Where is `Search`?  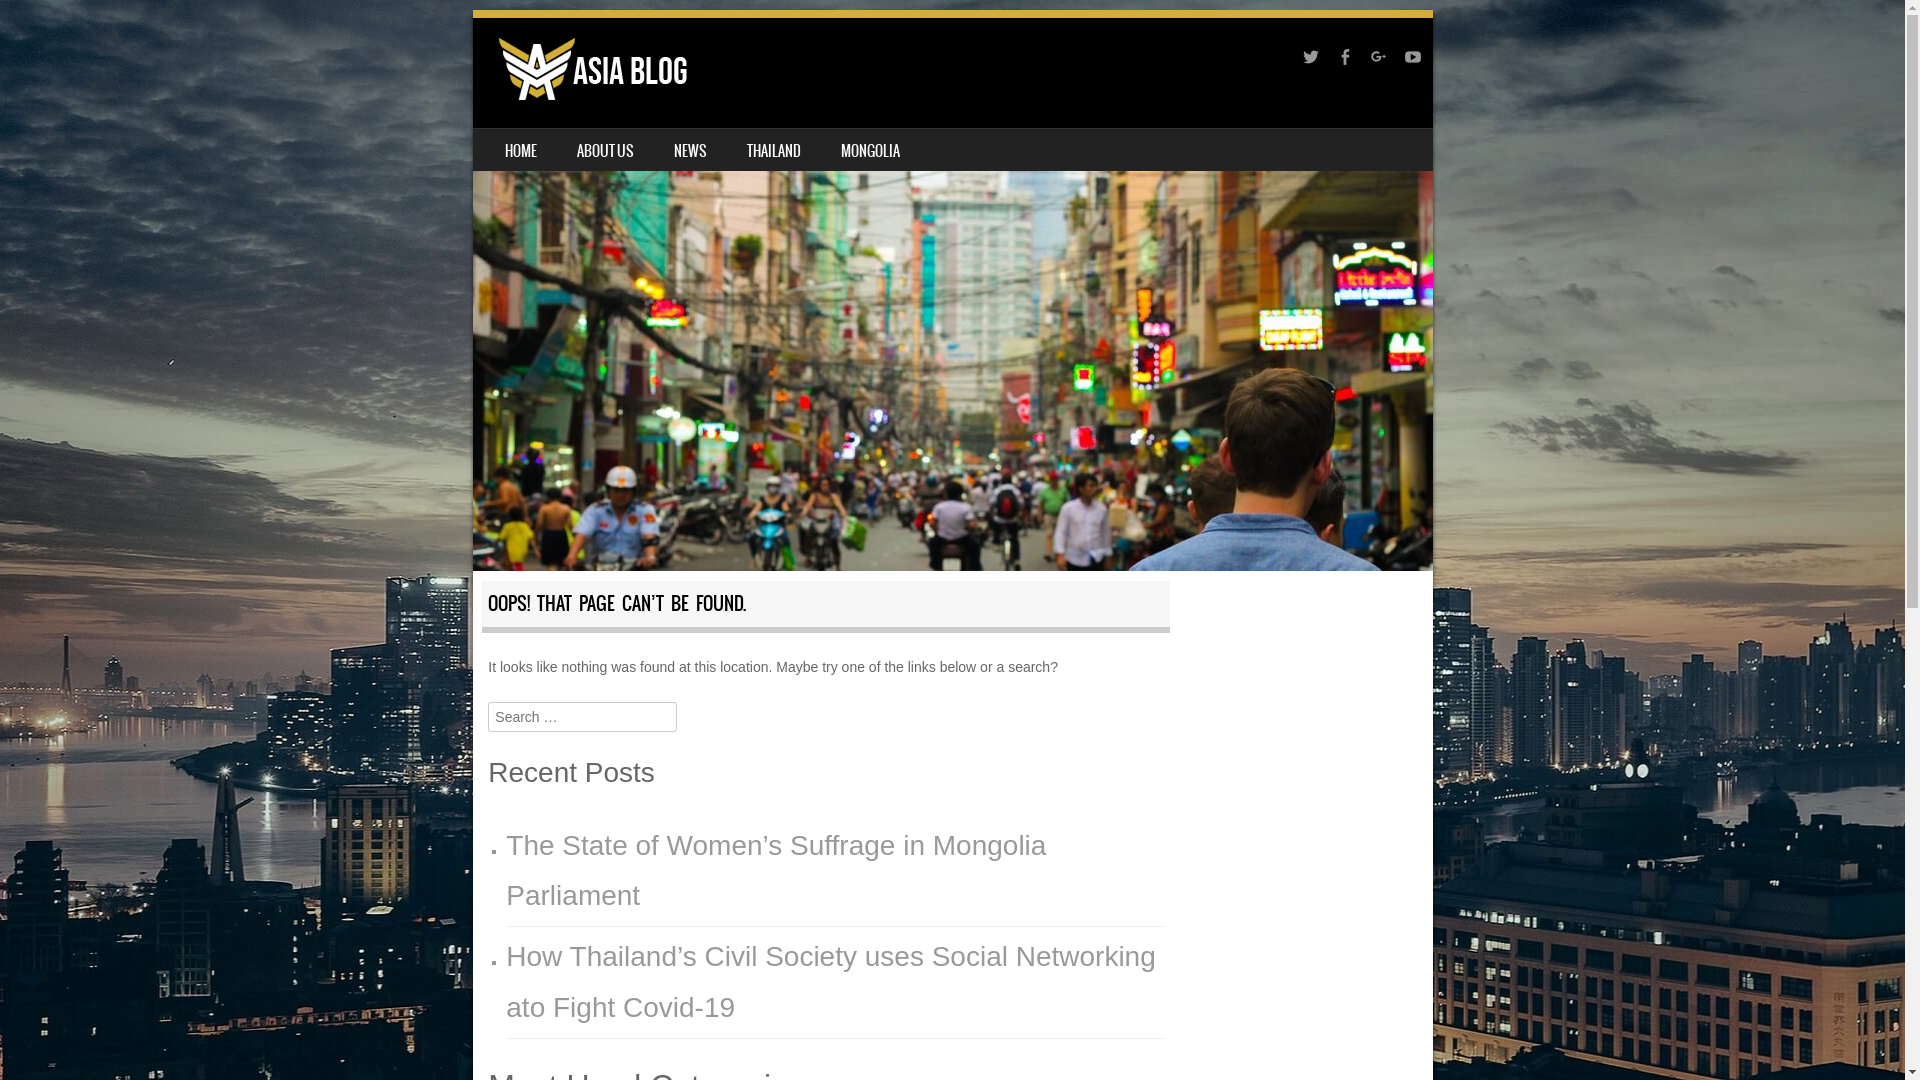 Search is located at coordinates (44, 23).